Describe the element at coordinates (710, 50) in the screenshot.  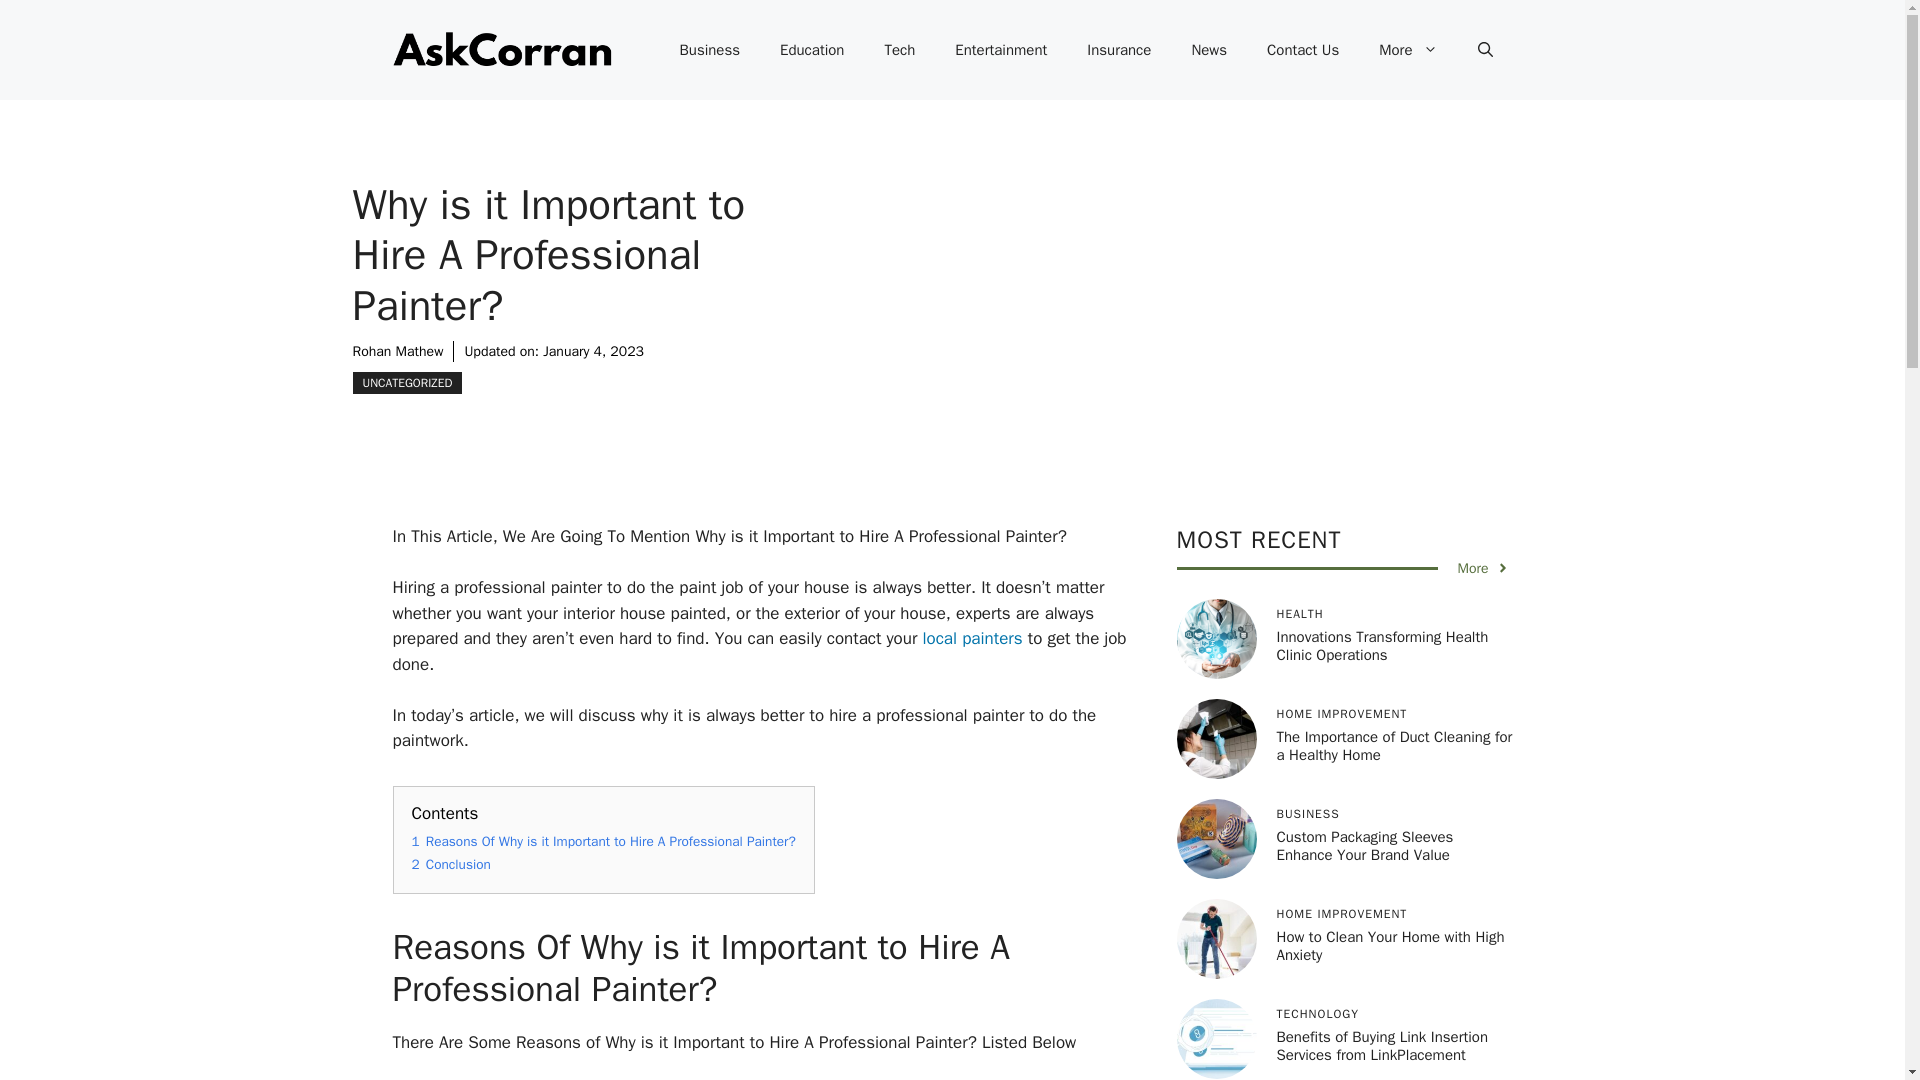
I see `Business` at that location.